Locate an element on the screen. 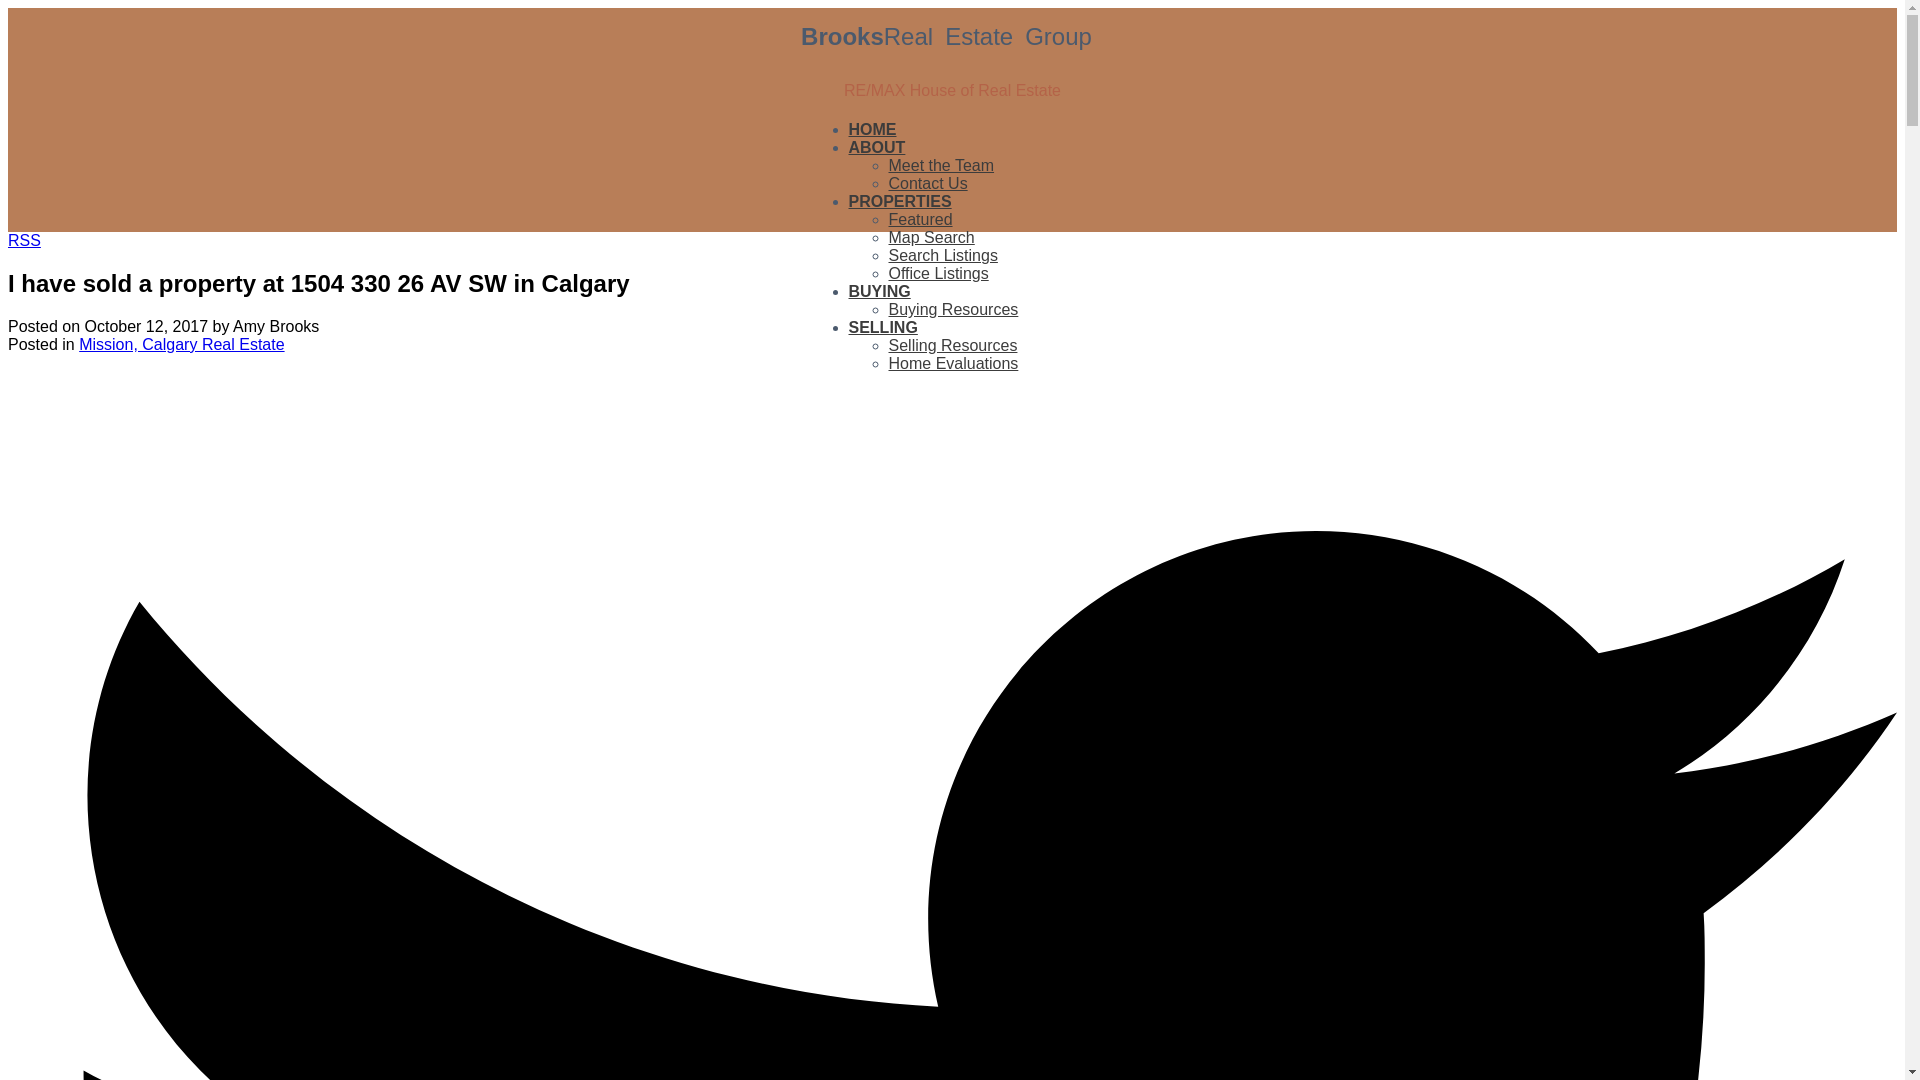 Image resolution: width=1920 pixels, height=1080 pixels. Home Evaluations is located at coordinates (952, 363).